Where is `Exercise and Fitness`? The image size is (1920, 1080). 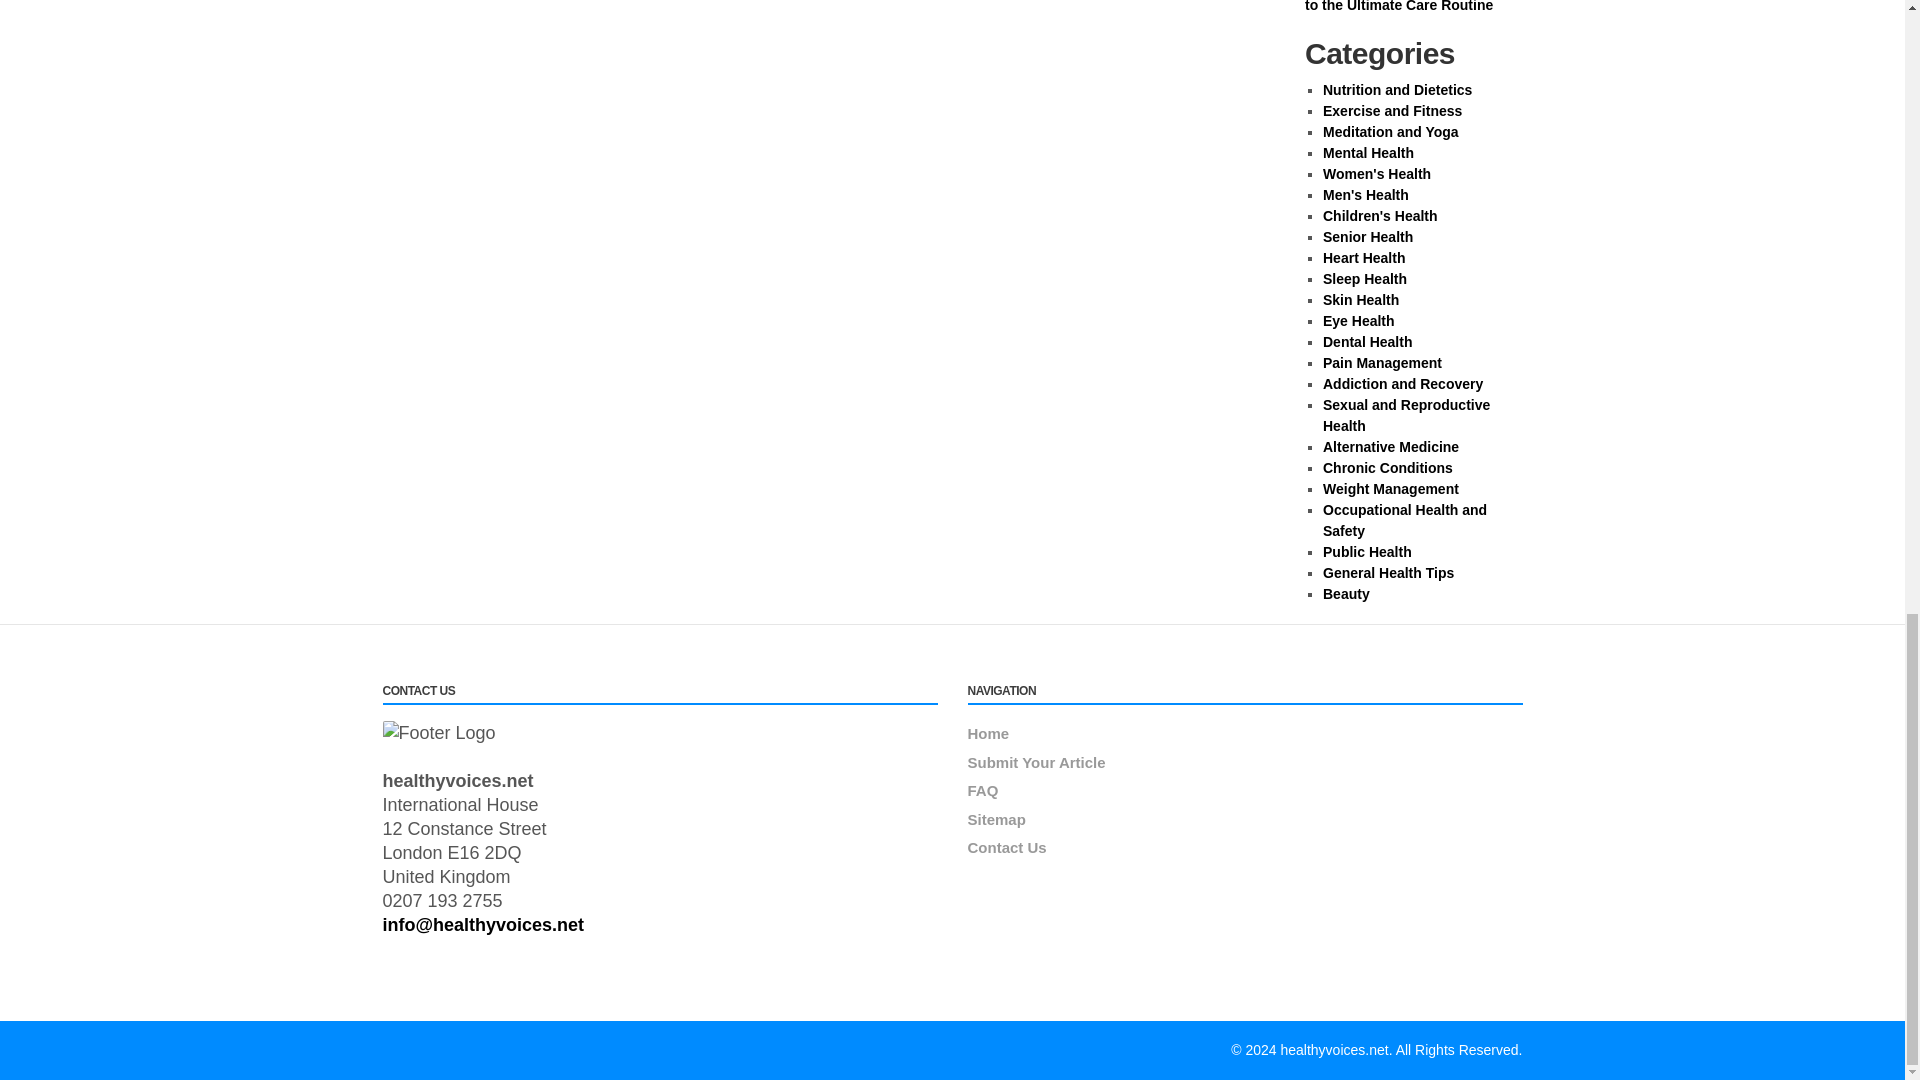 Exercise and Fitness is located at coordinates (1392, 110).